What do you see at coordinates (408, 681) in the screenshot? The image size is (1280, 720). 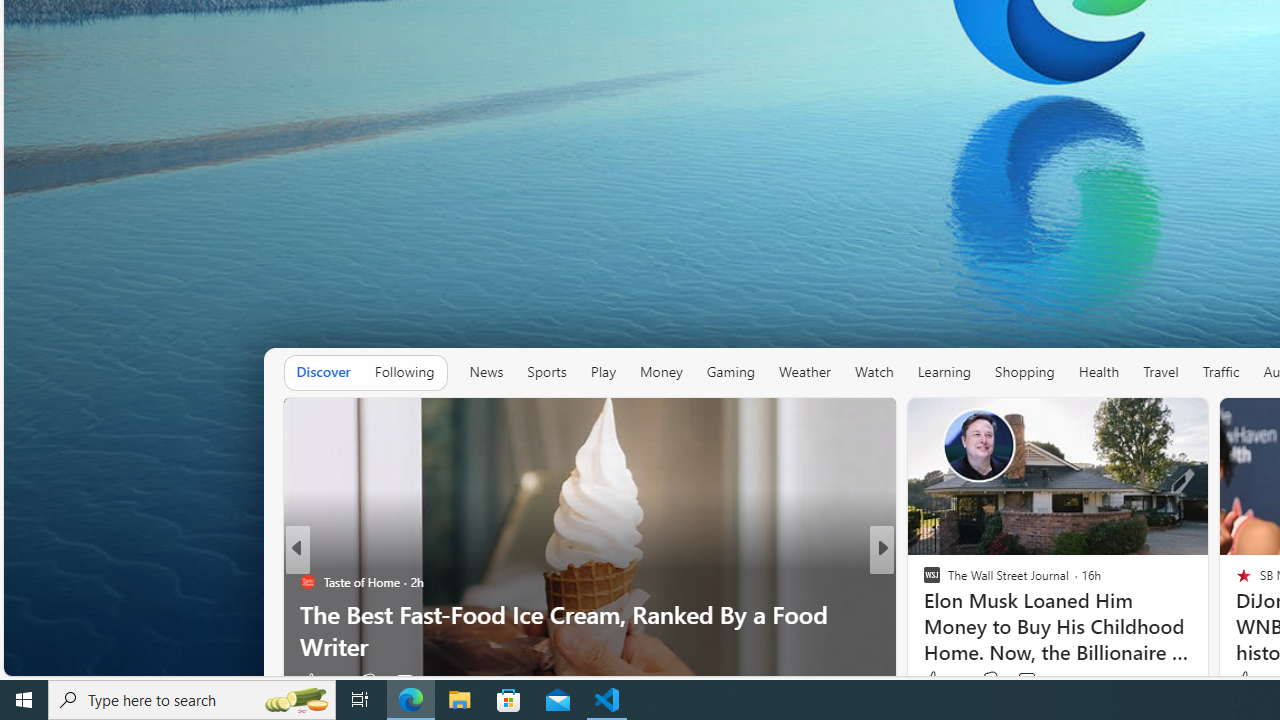 I see `View comments 29 Comment` at bounding box center [408, 681].